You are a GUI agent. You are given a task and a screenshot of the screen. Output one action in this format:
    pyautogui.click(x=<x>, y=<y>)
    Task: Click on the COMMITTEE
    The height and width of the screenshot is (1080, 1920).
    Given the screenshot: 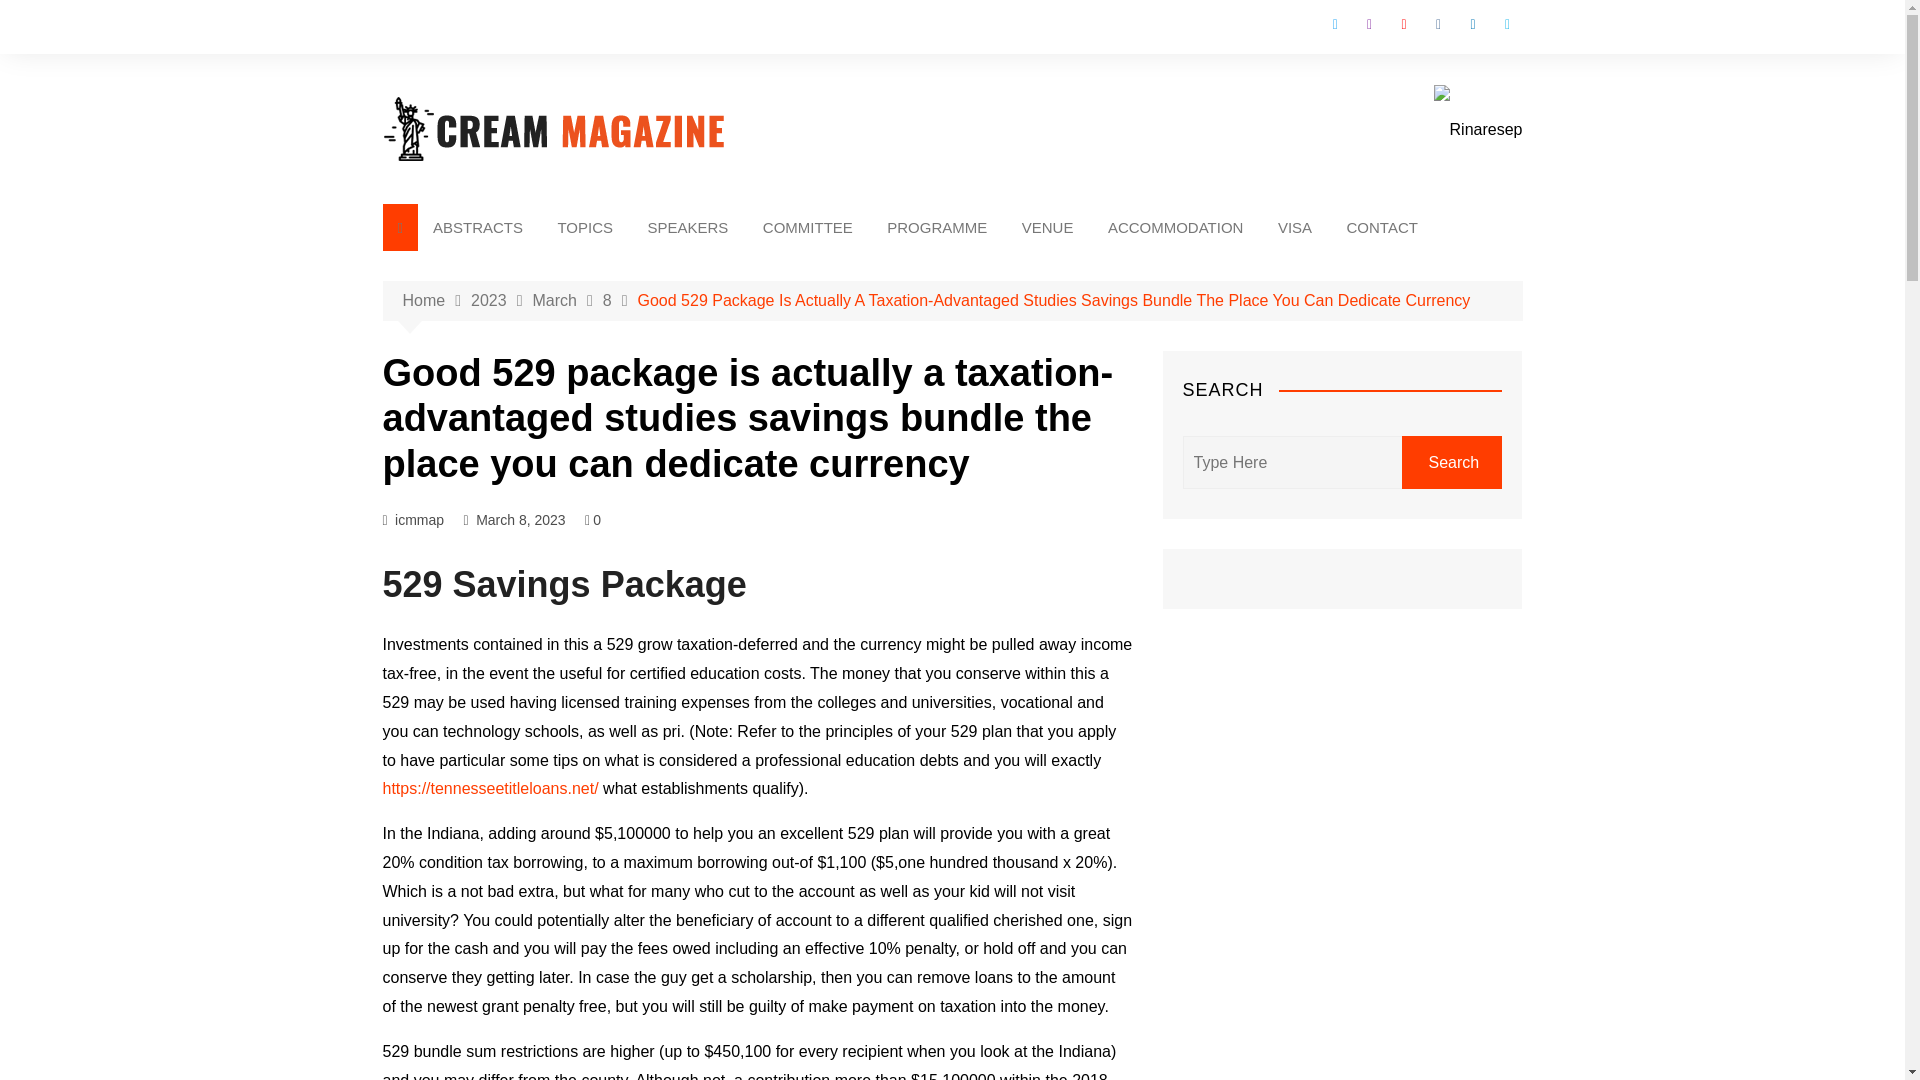 What is the action you would take?
    pyautogui.click(x=808, y=227)
    